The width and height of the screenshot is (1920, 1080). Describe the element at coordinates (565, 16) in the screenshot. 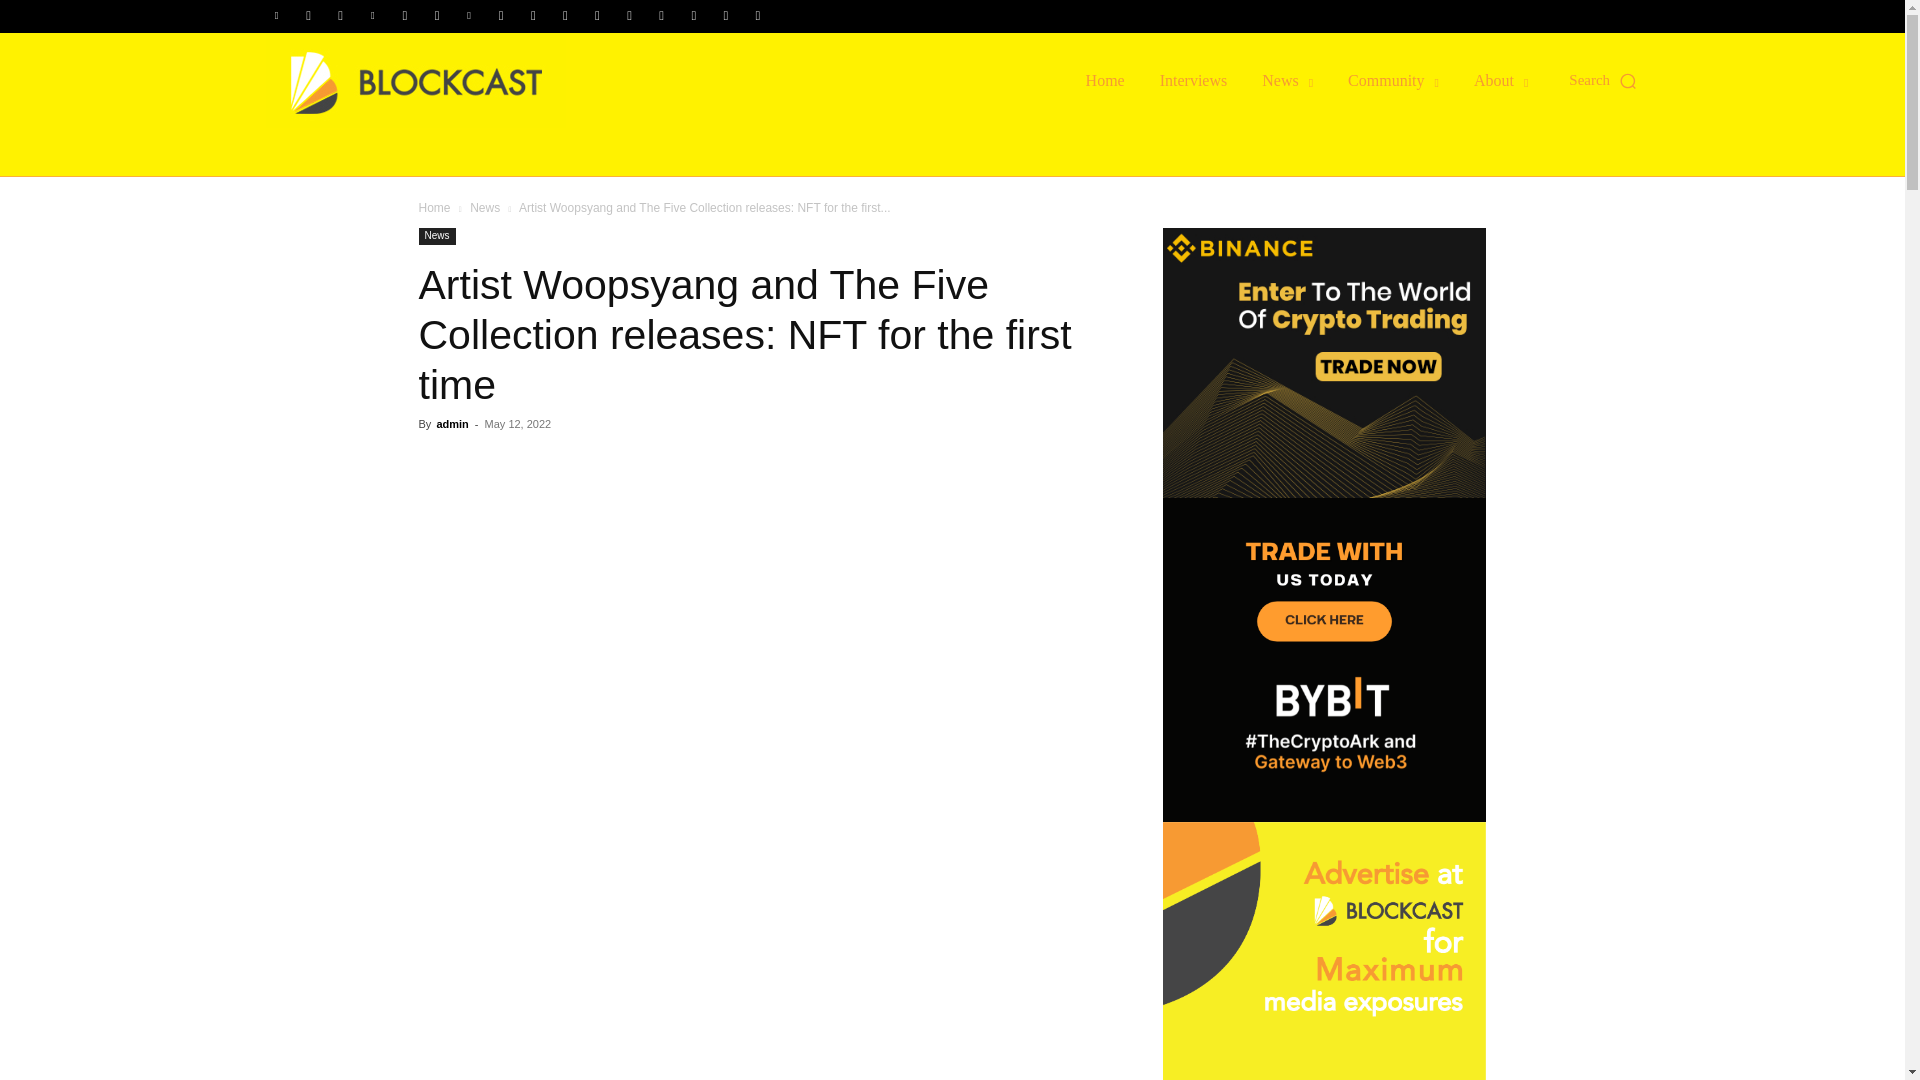

I see `Telegram` at that location.